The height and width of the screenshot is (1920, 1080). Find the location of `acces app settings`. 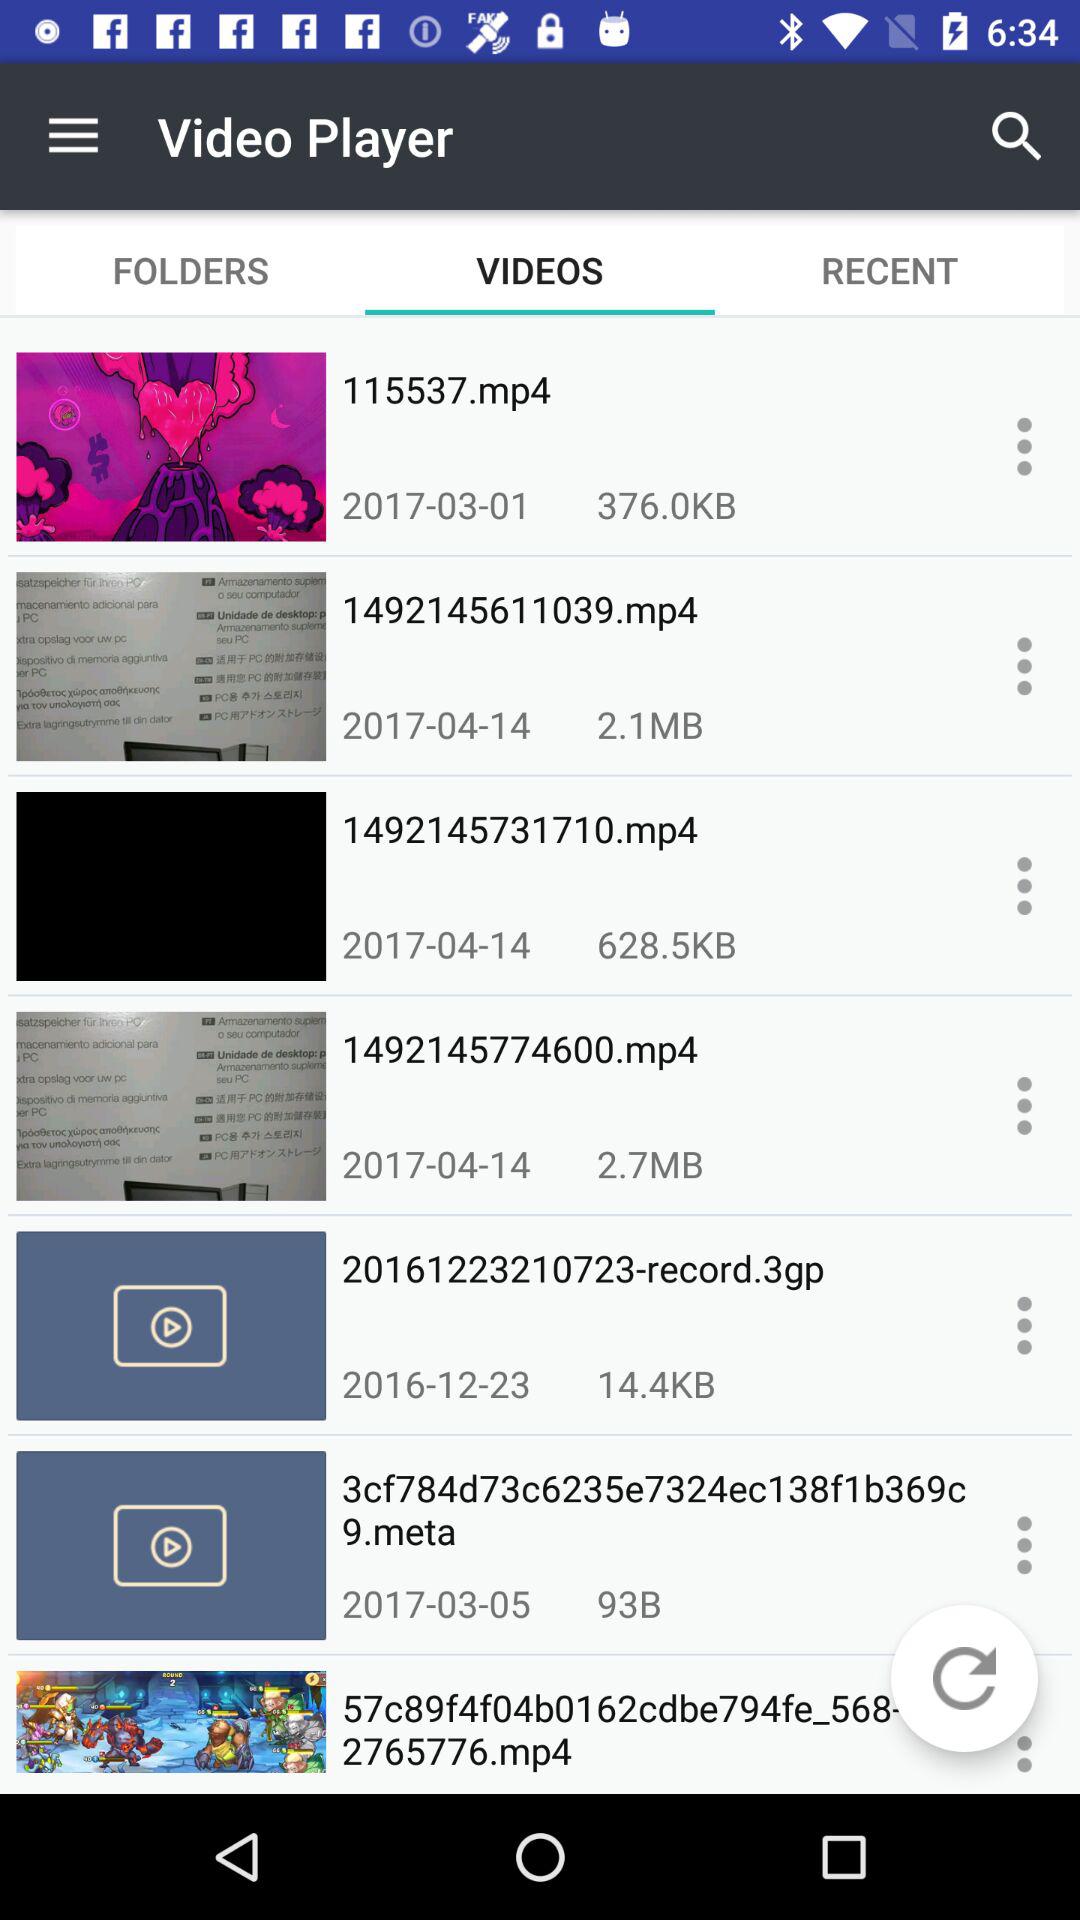

acces app settings is located at coordinates (1024, 1325).